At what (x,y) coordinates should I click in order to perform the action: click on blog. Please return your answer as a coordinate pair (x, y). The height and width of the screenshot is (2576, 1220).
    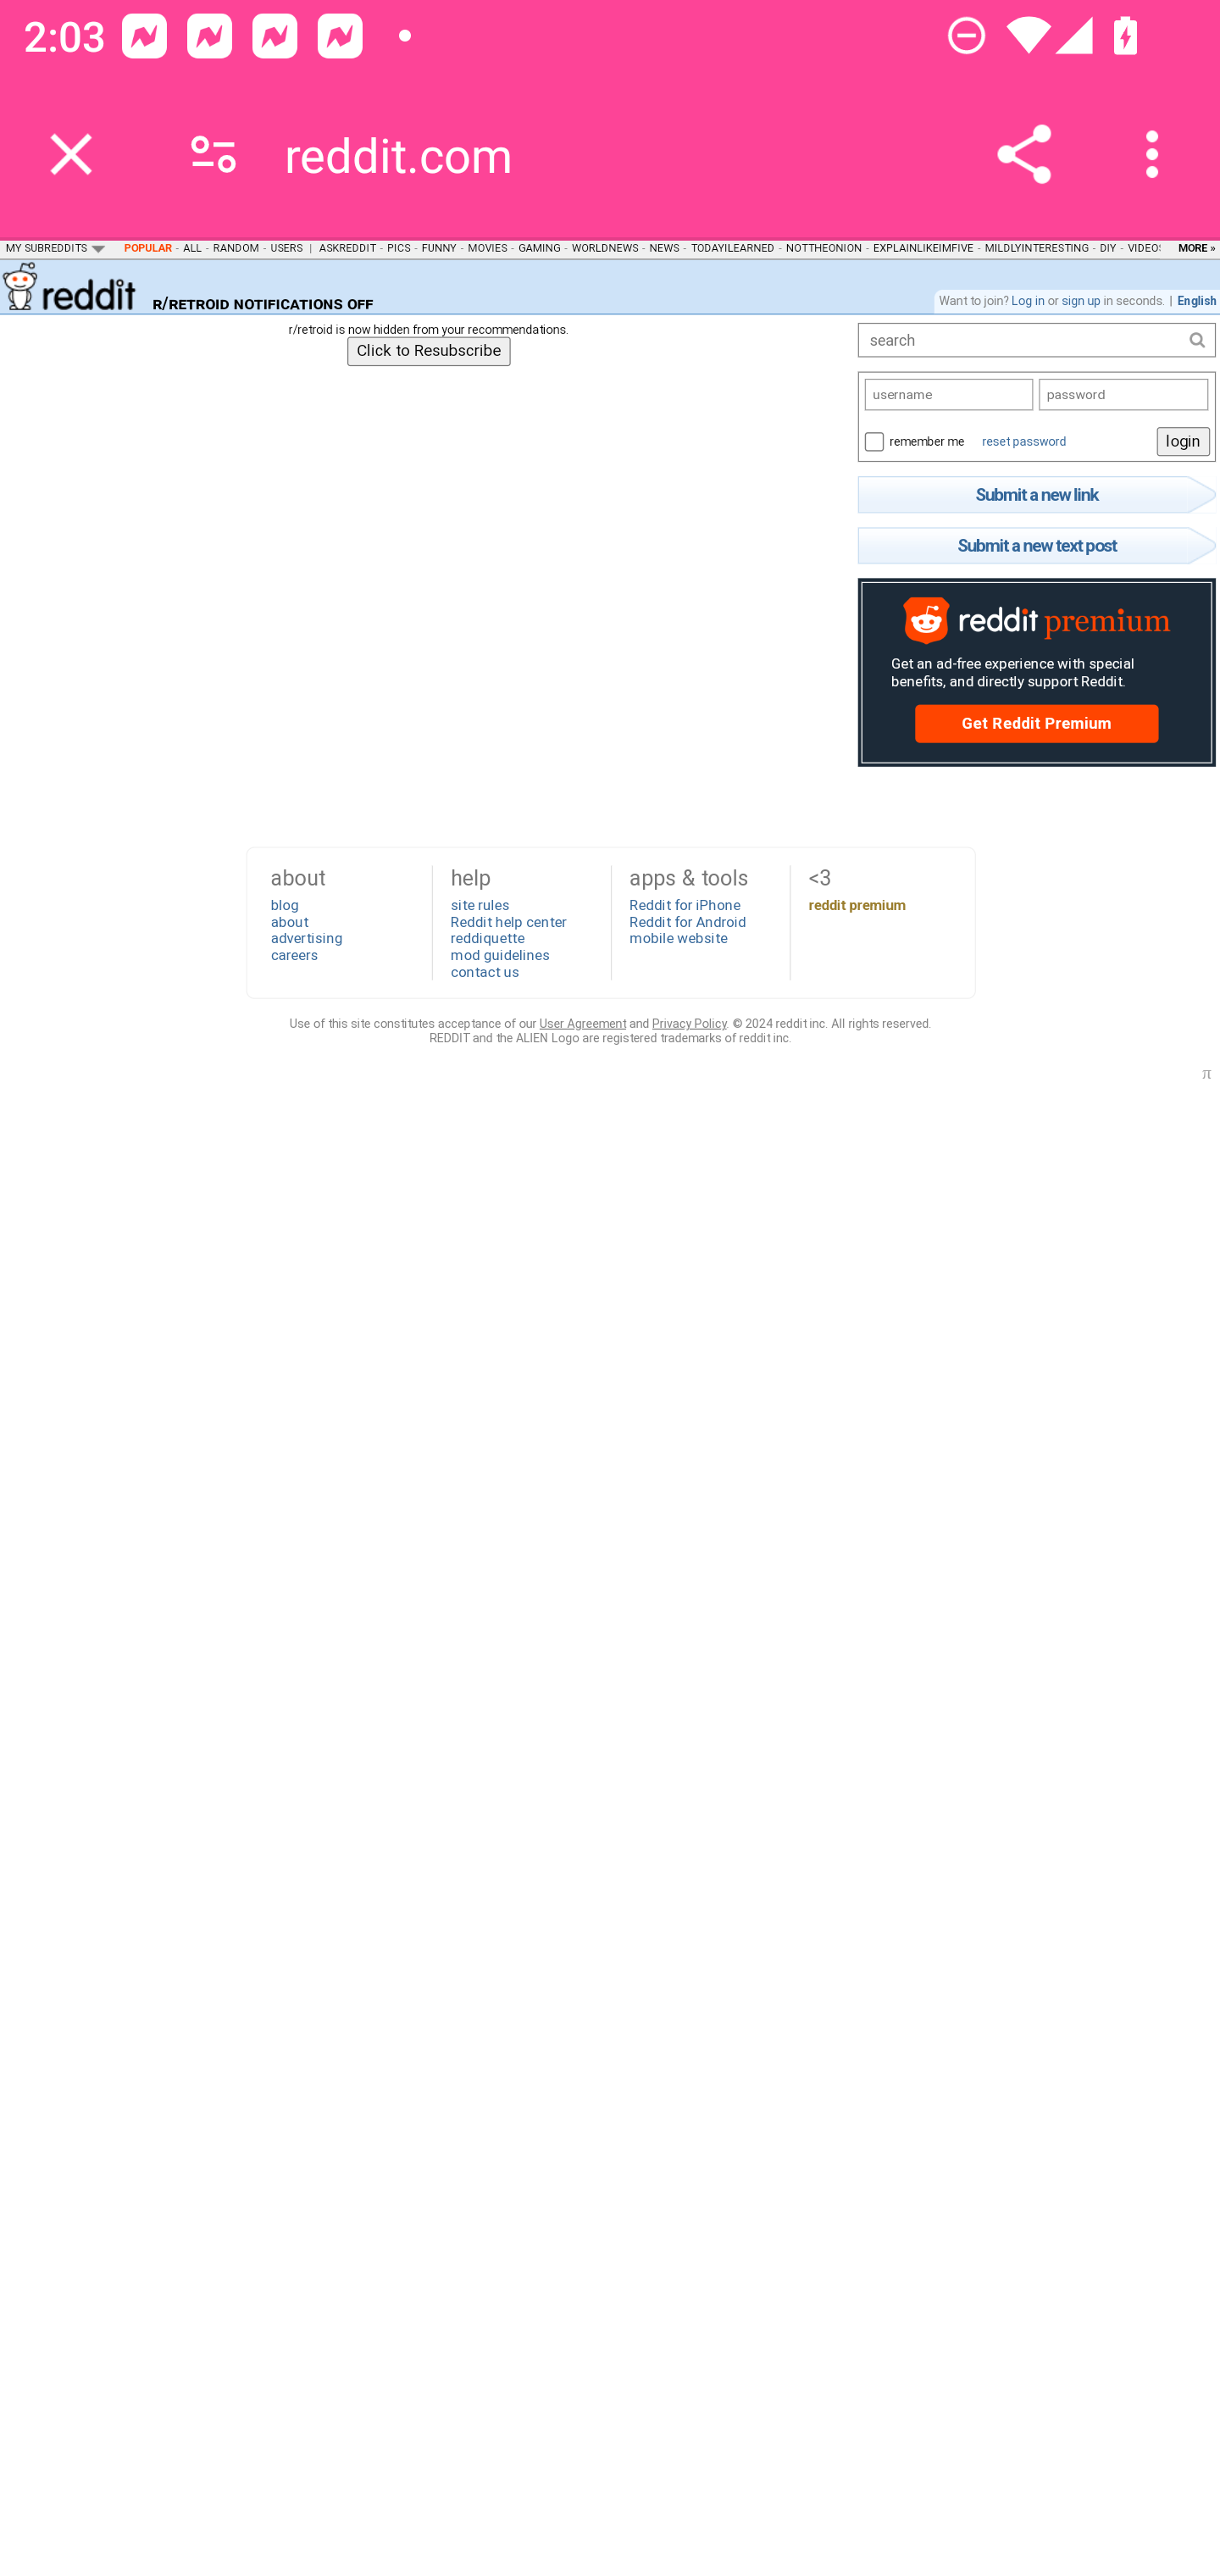
    Looking at the image, I should click on (284, 905).